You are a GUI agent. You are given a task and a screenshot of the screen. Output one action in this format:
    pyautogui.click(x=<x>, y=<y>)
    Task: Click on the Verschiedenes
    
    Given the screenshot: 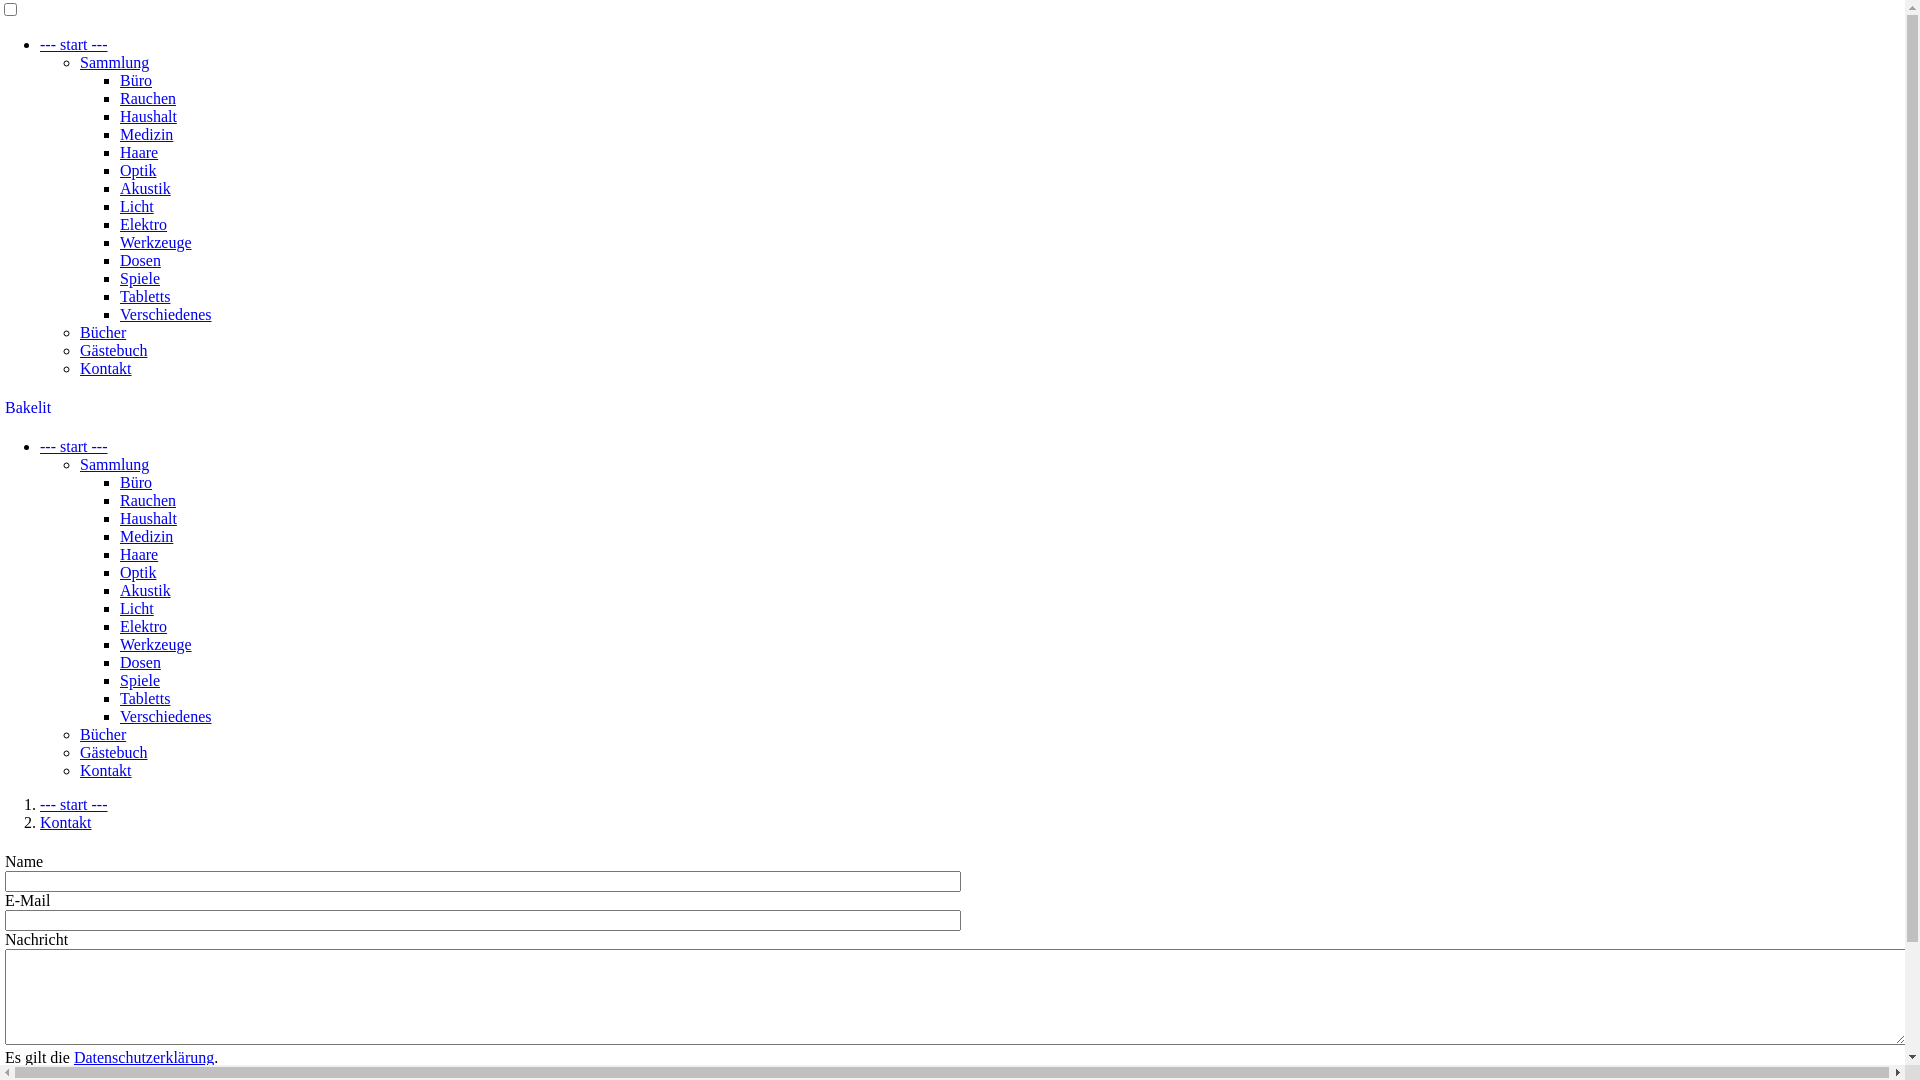 What is the action you would take?
    pyautogui.click(x=166, y=314)
    